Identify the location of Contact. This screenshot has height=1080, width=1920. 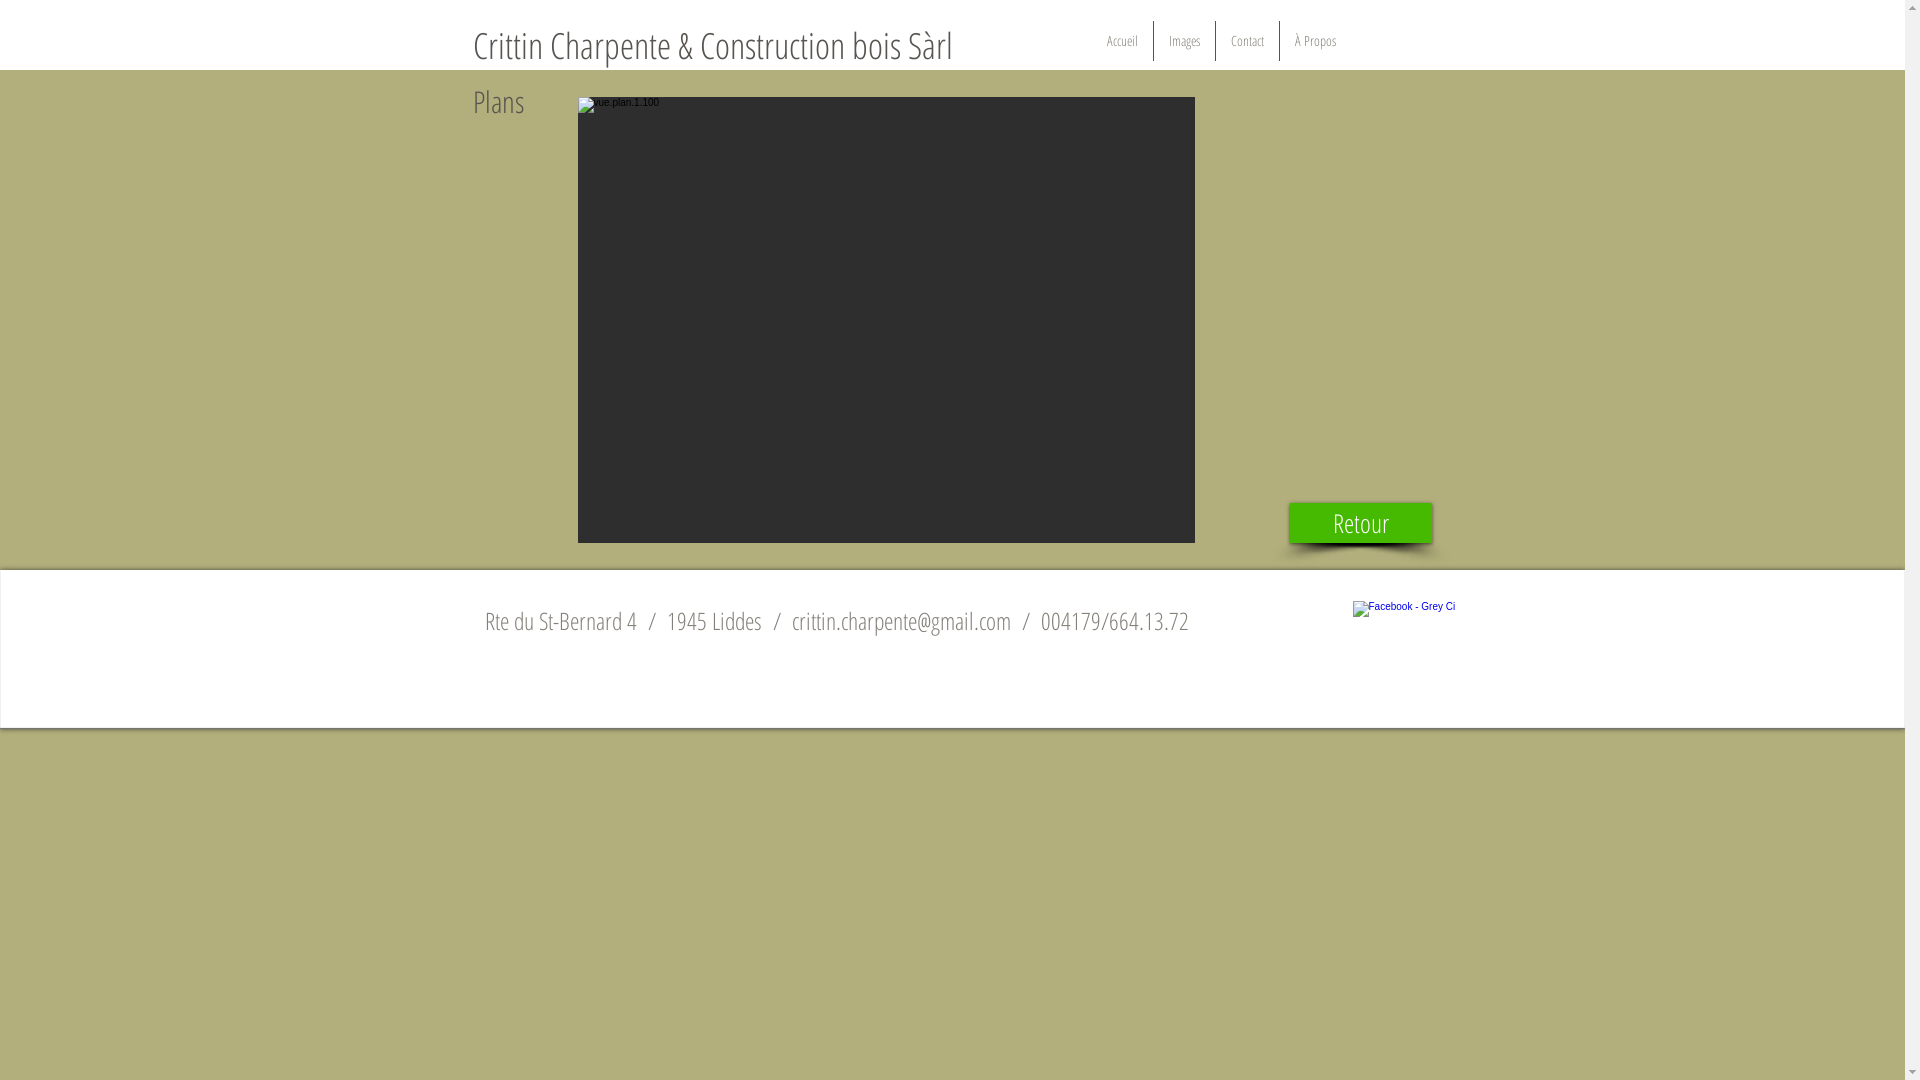
(1248, 41).